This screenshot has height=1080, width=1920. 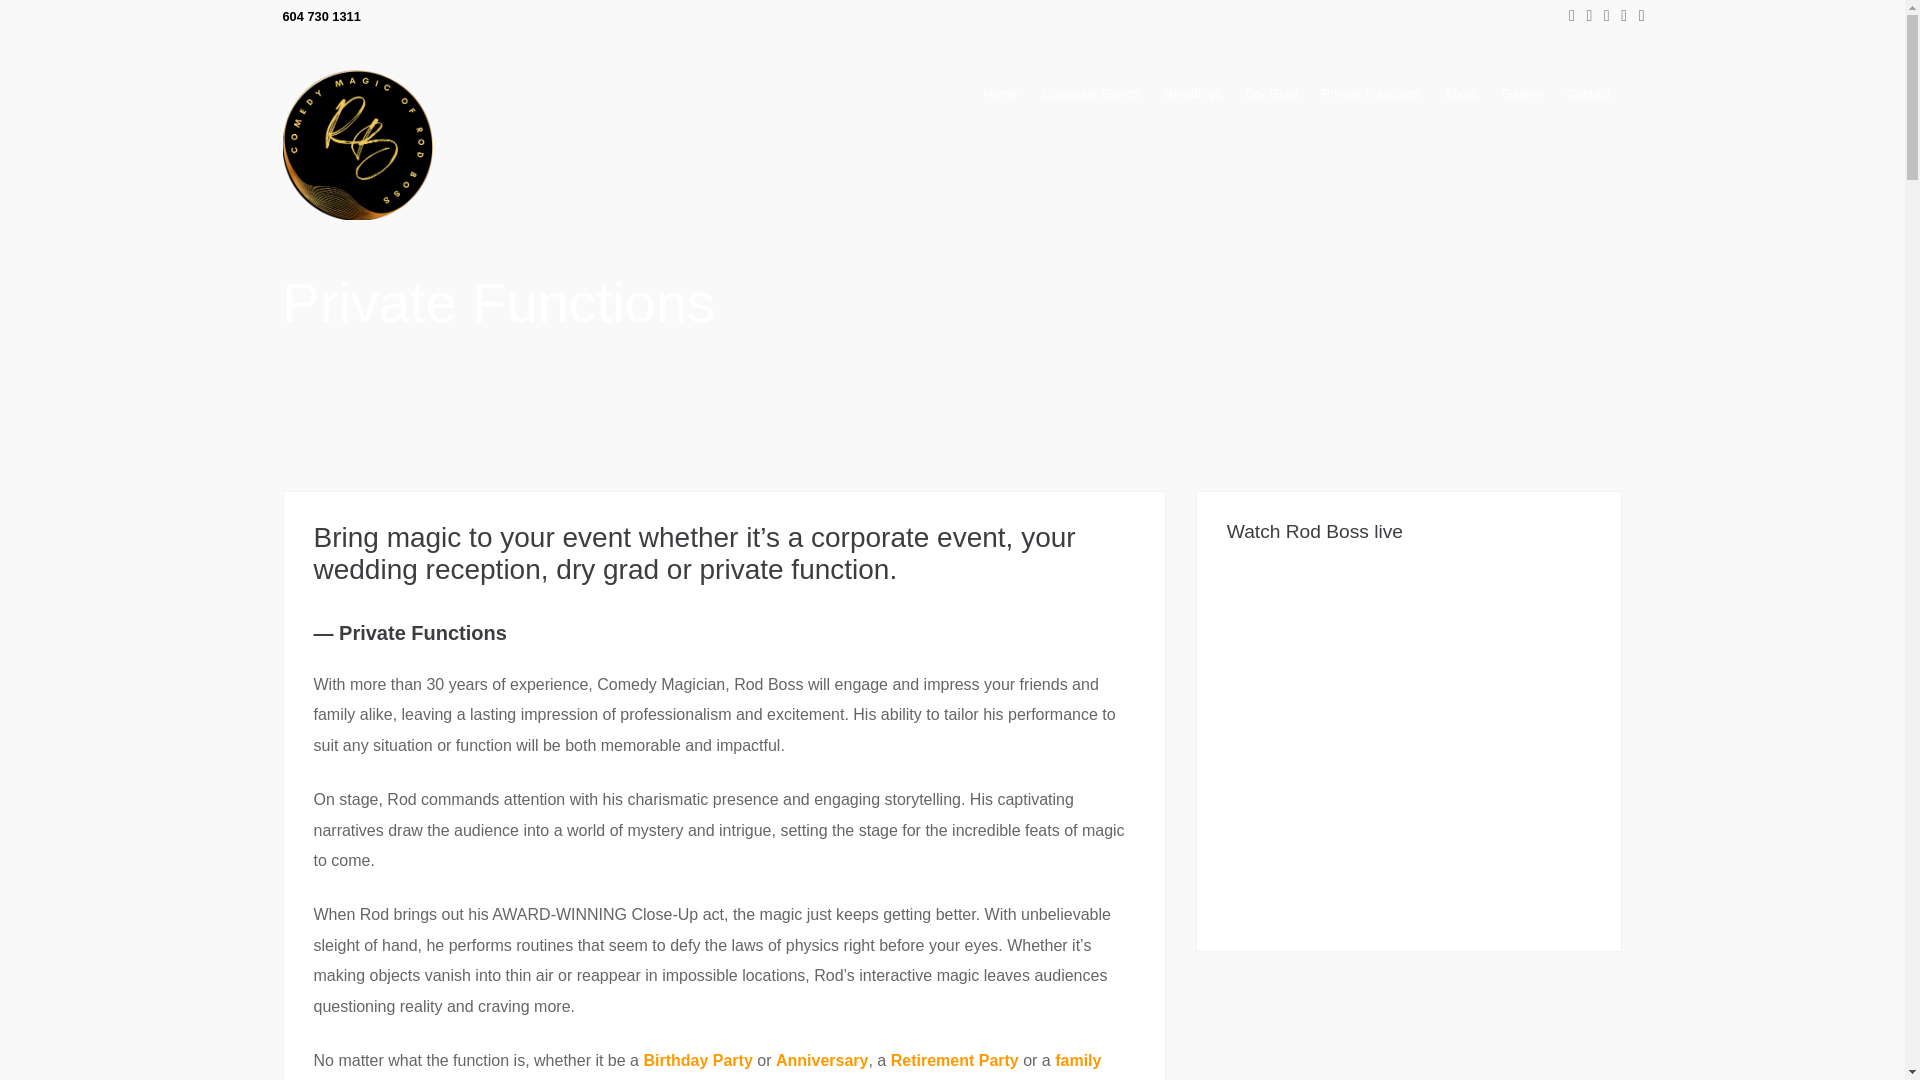 What do you see at coordinates (795, 570) in the screenshot?
I see `Private Functions` at bounding box center [795, 570].